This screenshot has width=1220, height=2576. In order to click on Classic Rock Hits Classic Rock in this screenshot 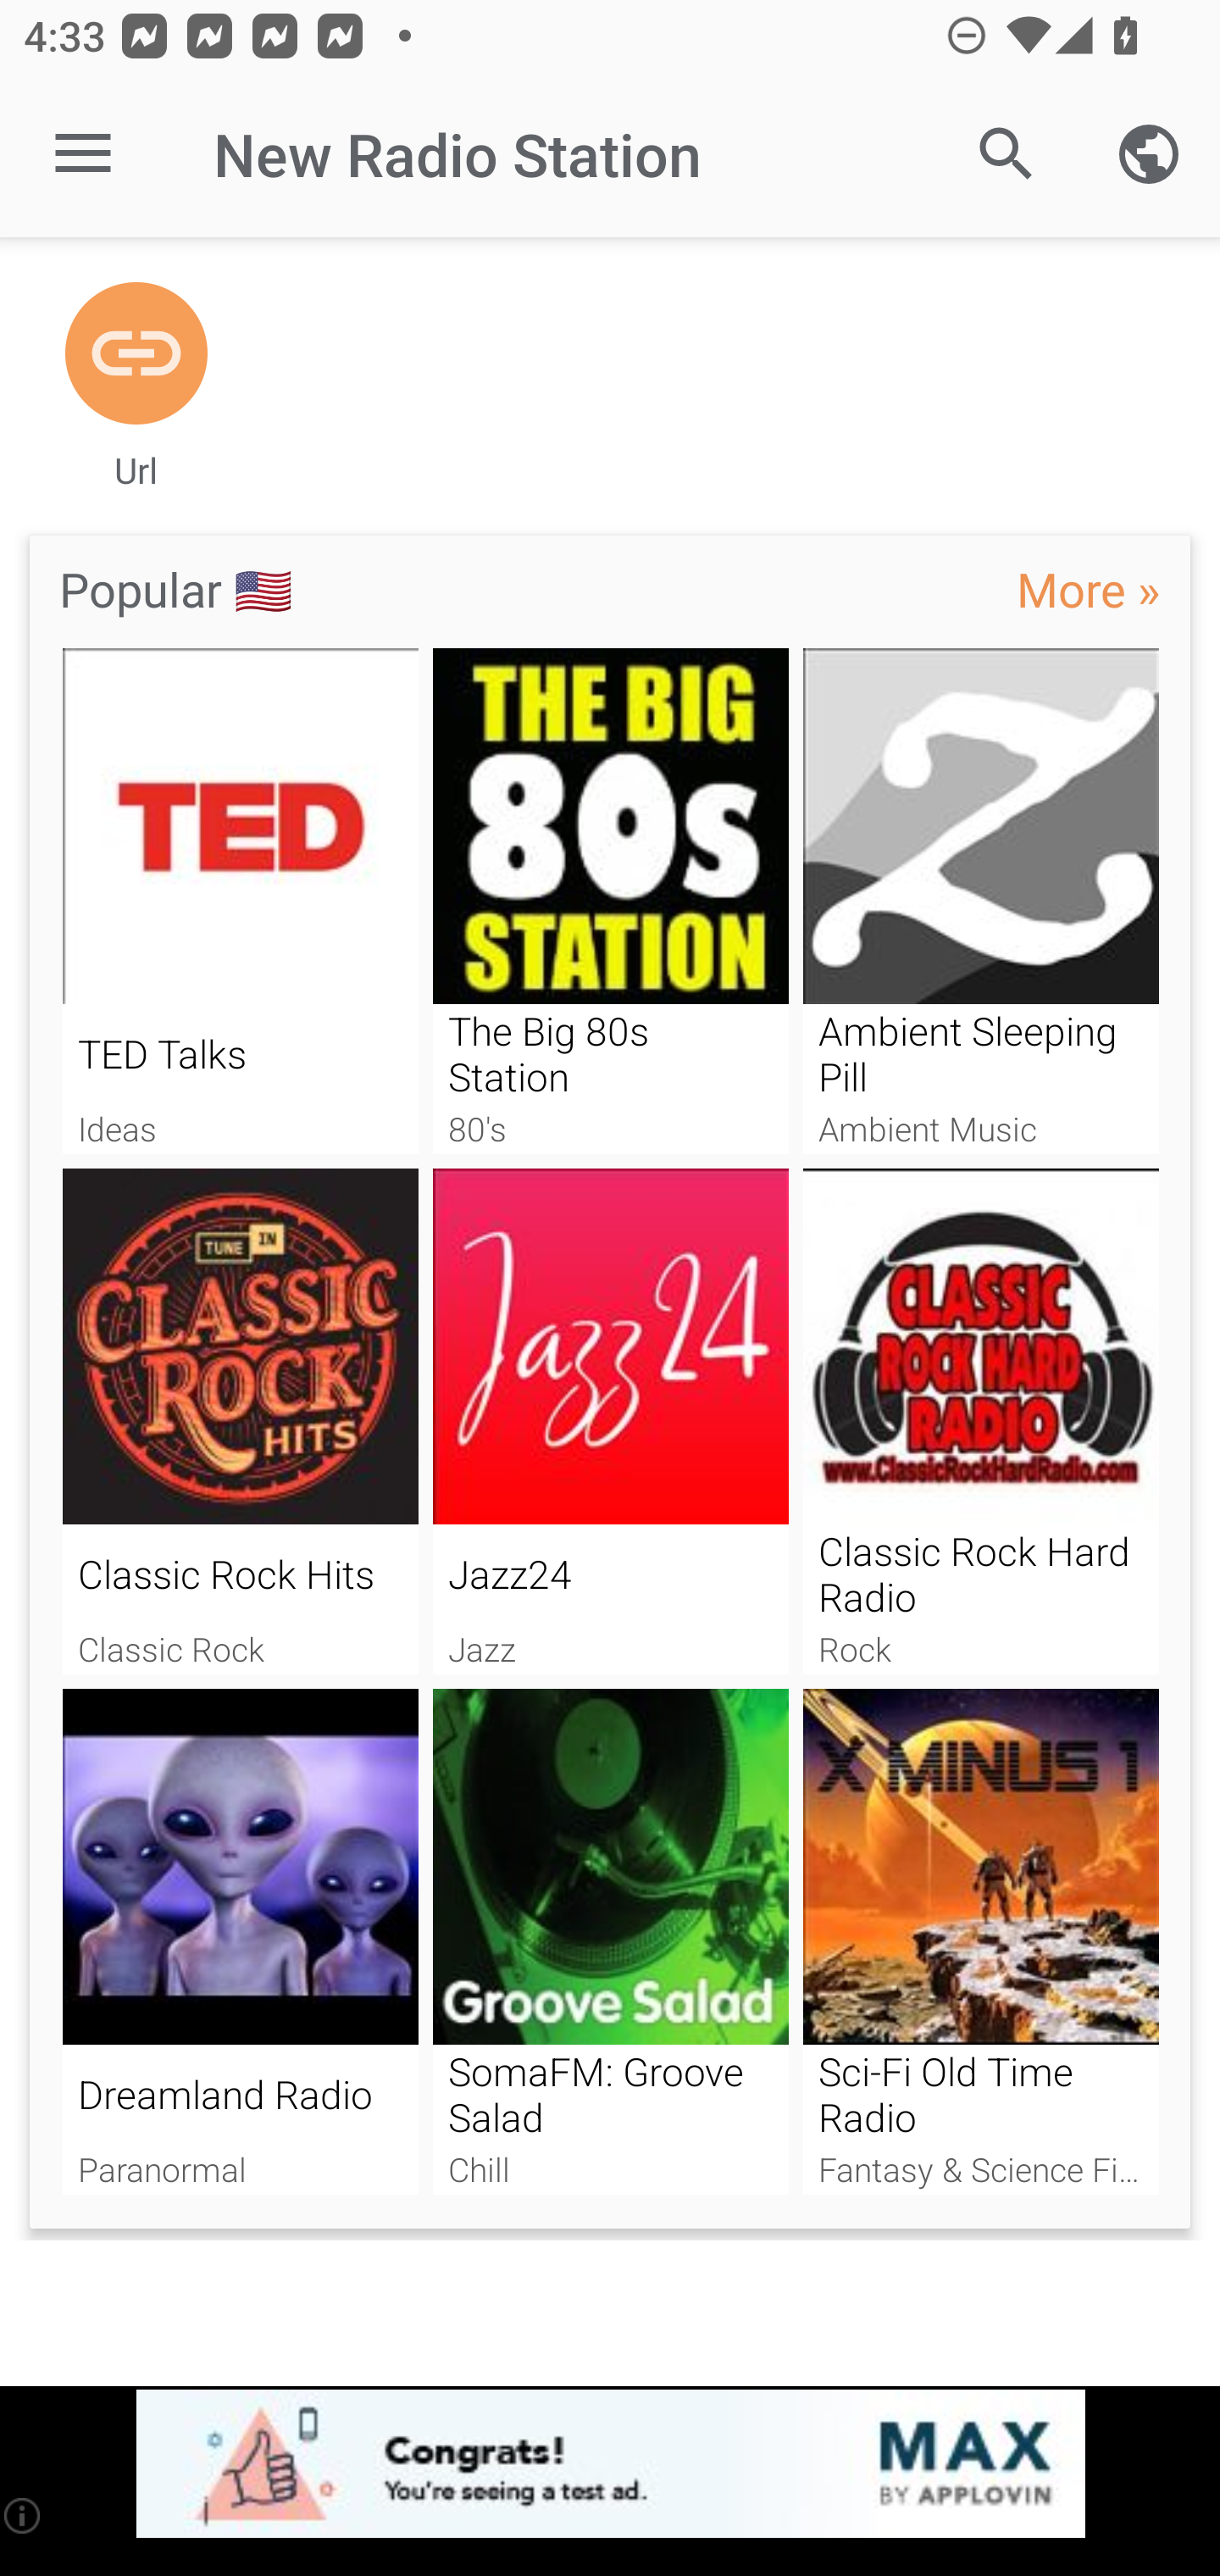, I will do `click(240, 1422)`.